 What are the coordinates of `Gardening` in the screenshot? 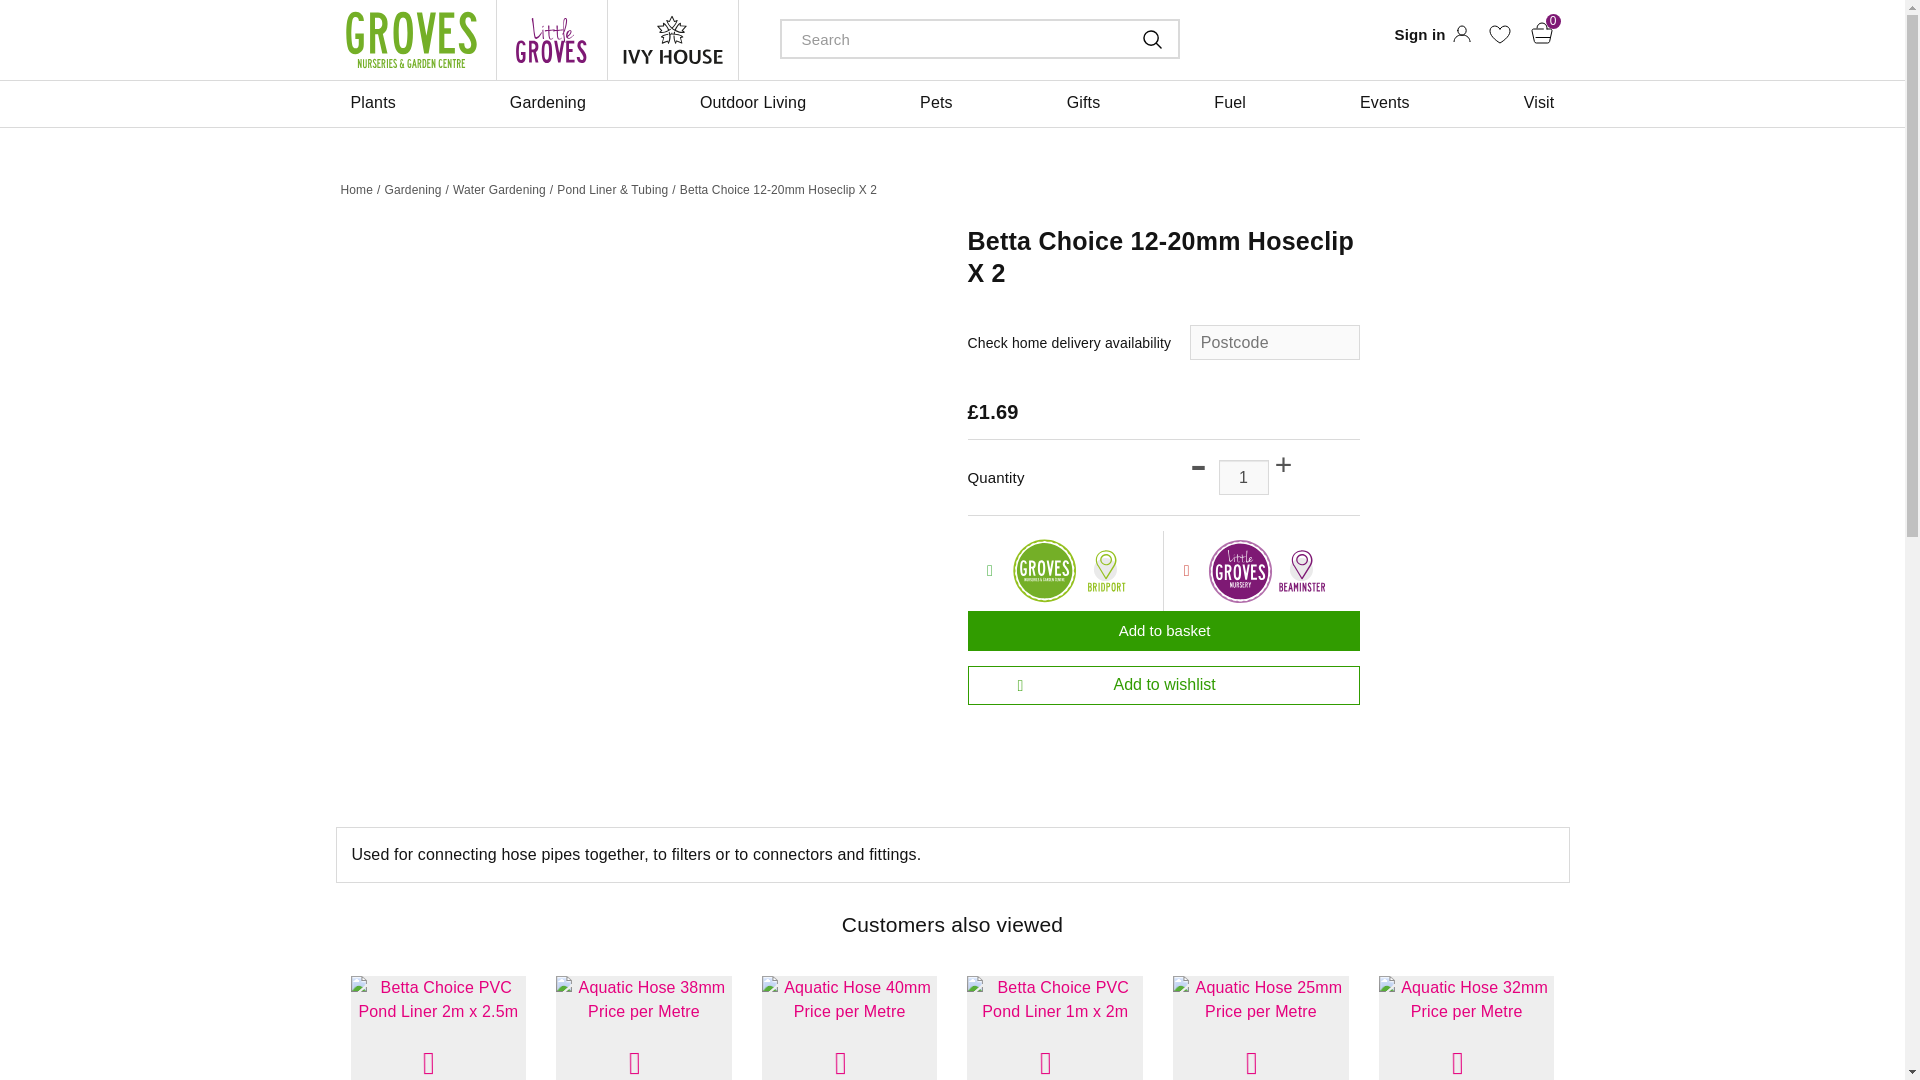 It's located at (412, 190).